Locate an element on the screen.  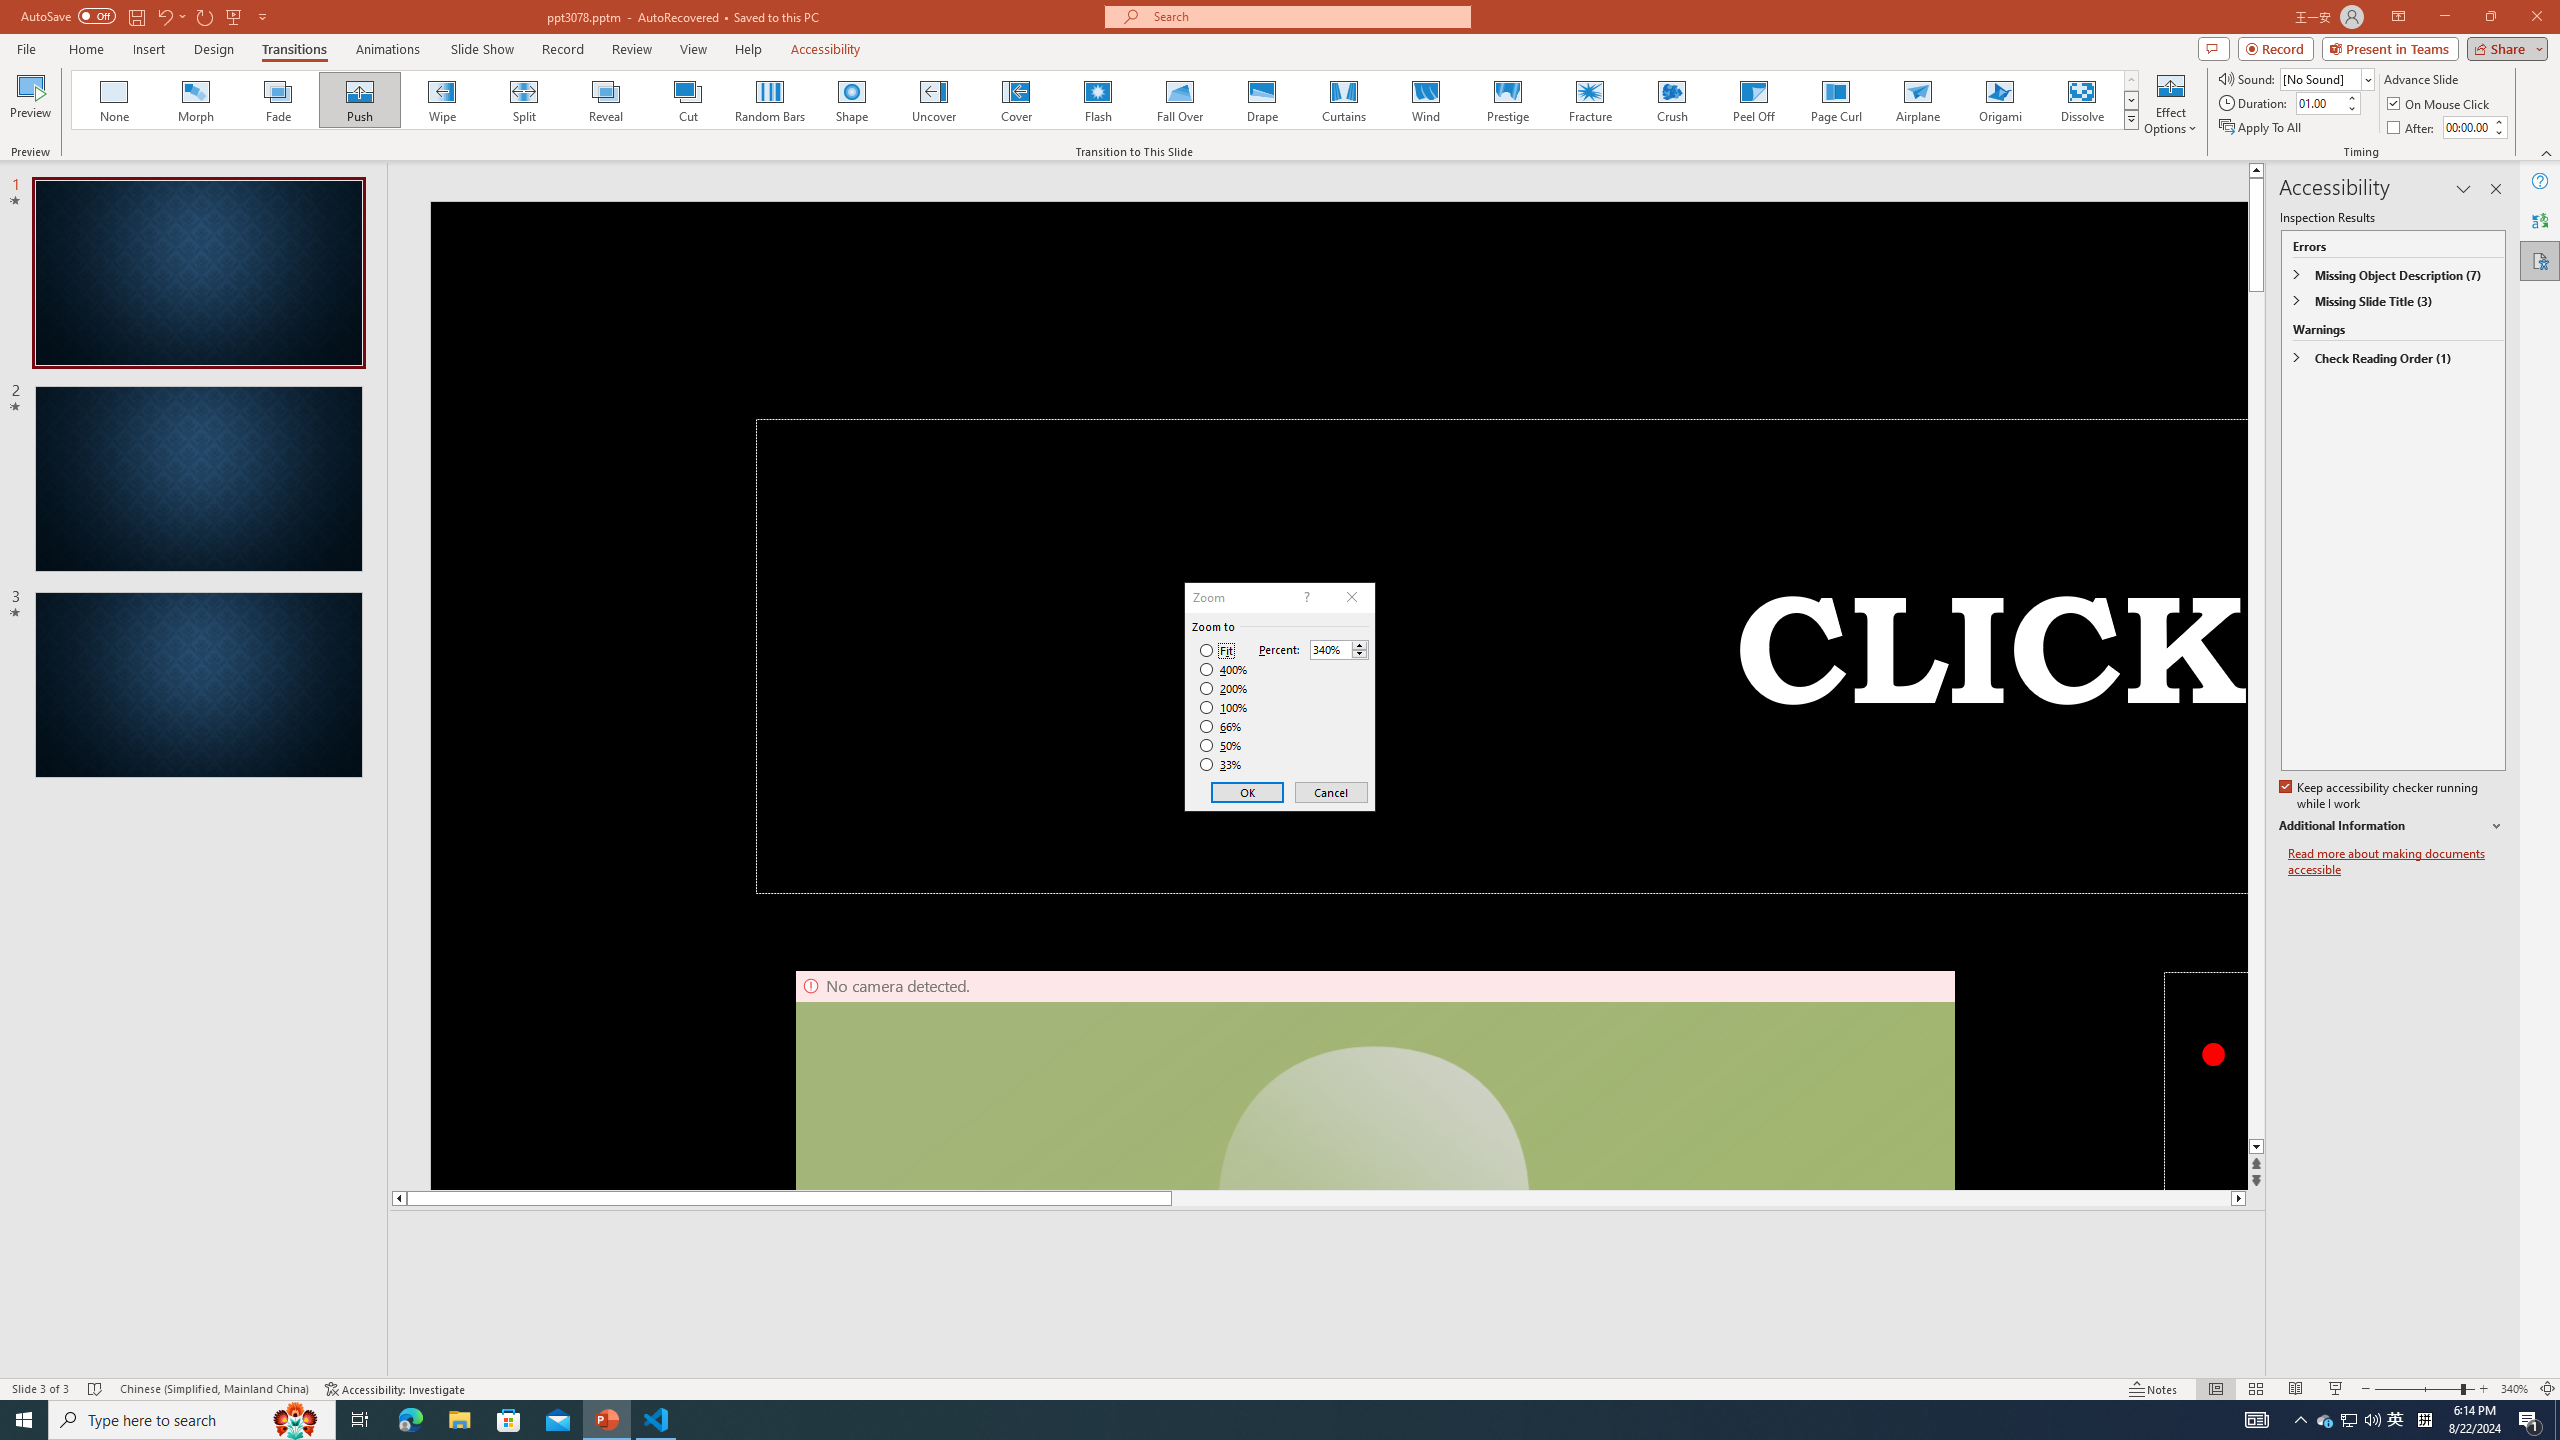
400% is located at coordinates (1224, 670).